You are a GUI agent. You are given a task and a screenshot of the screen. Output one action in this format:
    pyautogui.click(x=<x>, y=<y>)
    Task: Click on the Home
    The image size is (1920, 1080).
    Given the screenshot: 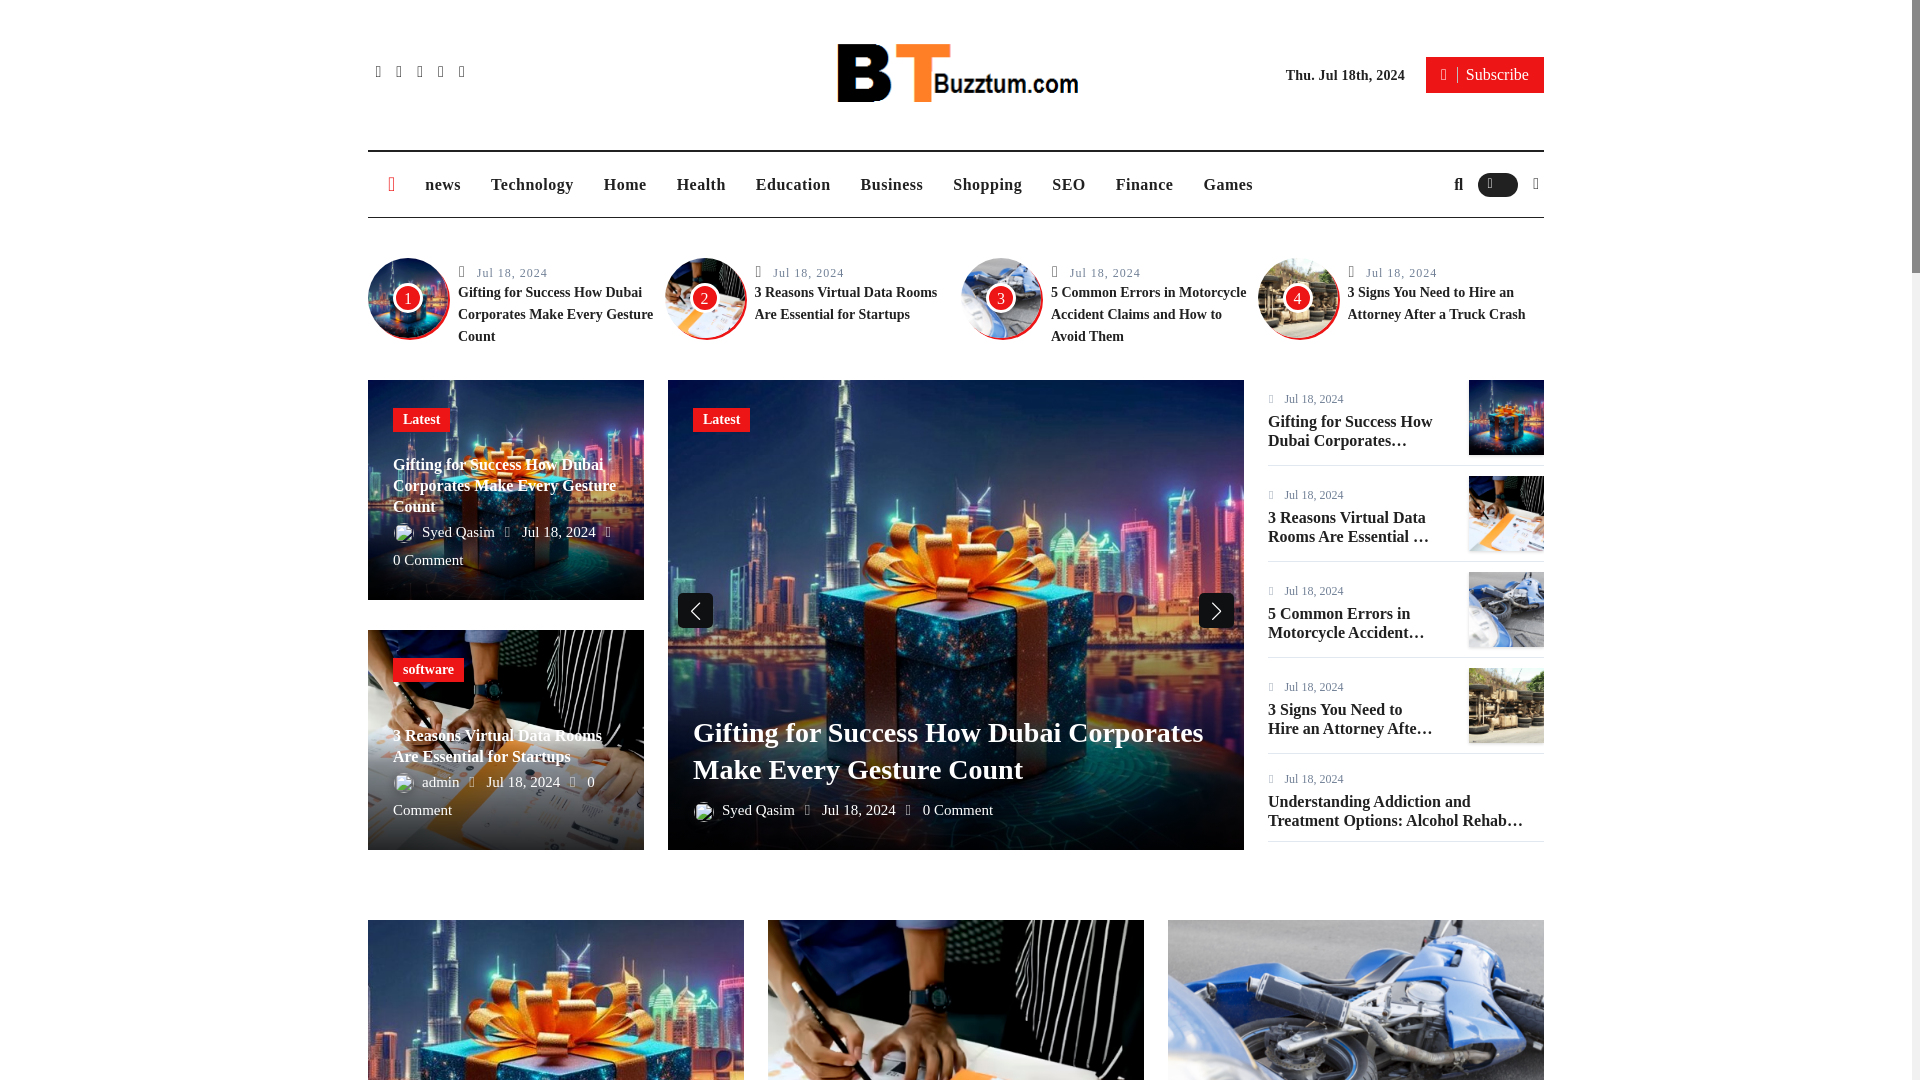 What is the action you would take?
    pyautogui.click(x=626, y=184)
    